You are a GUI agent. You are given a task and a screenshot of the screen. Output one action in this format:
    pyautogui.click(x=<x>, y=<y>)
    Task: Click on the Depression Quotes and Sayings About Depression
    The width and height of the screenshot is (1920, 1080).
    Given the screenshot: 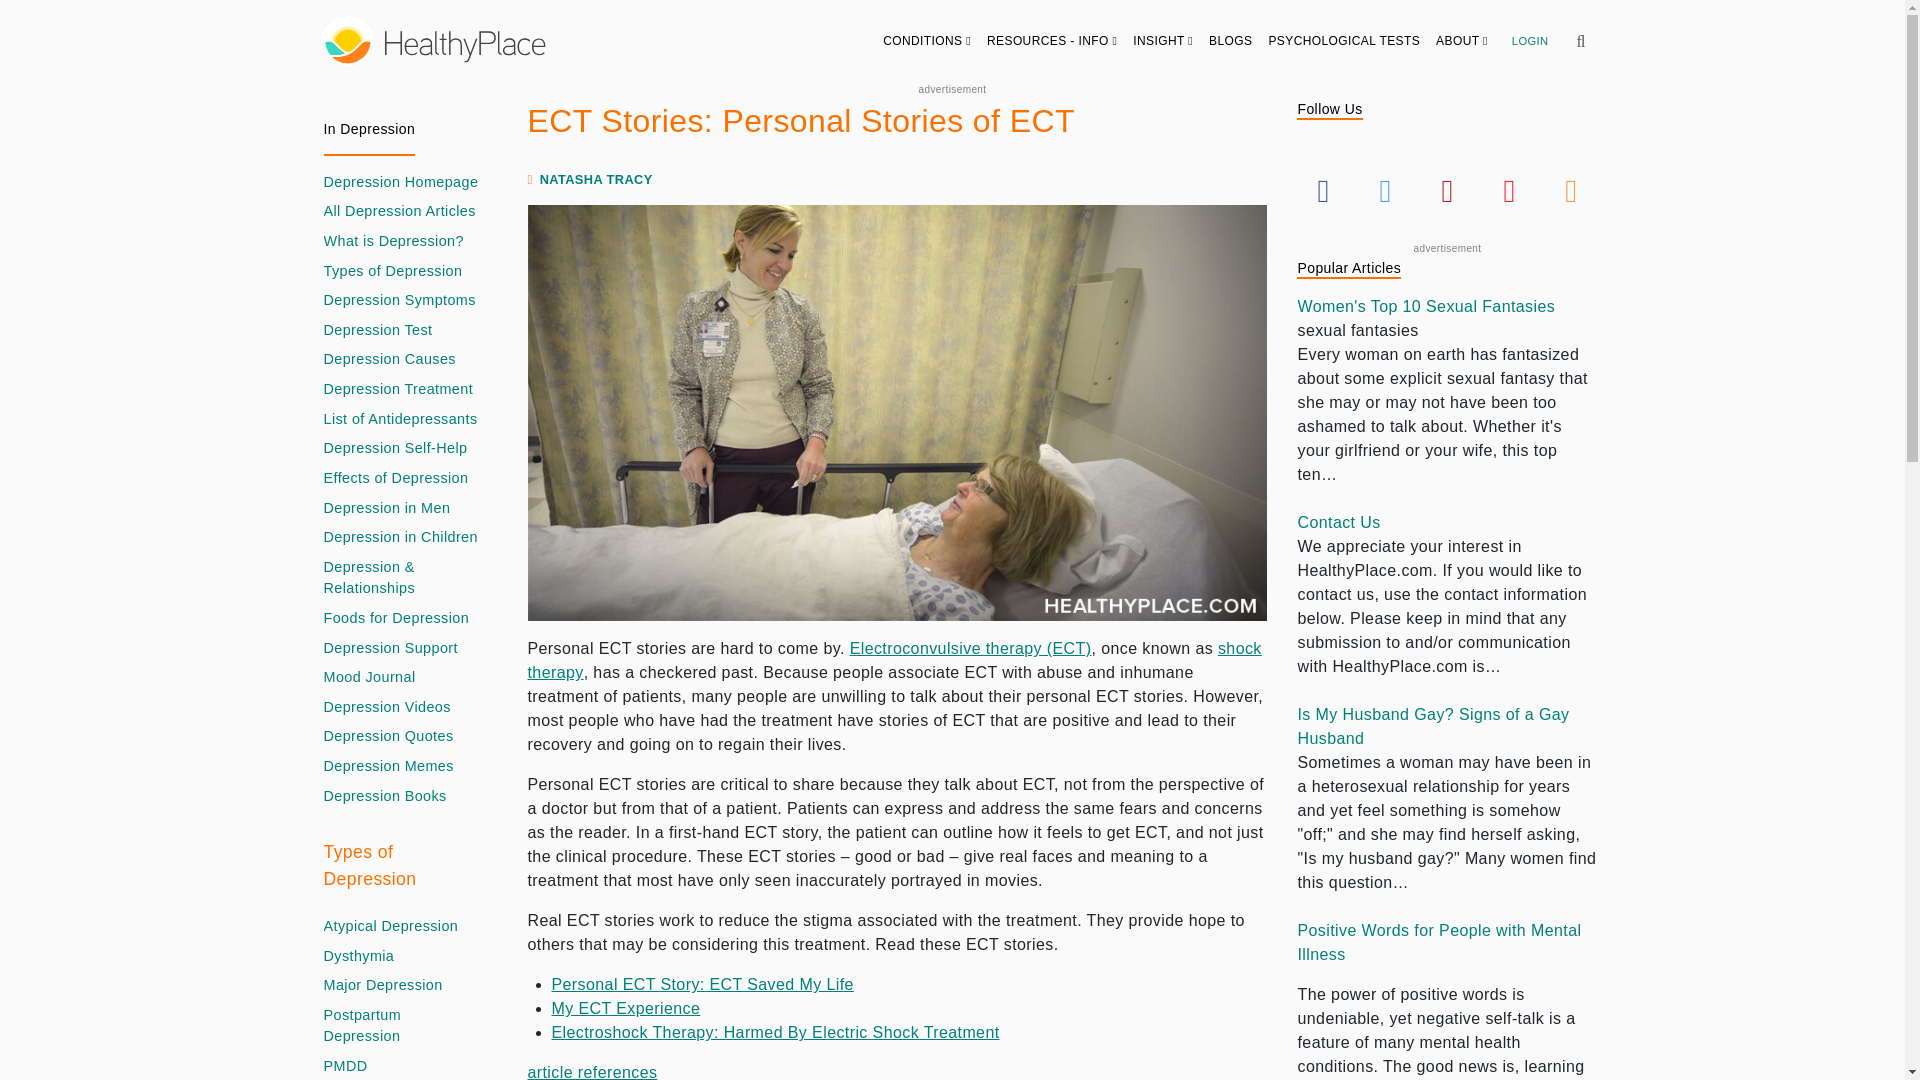 What is the action you would take?
    pyautogui.click(x=388, y=736)
    